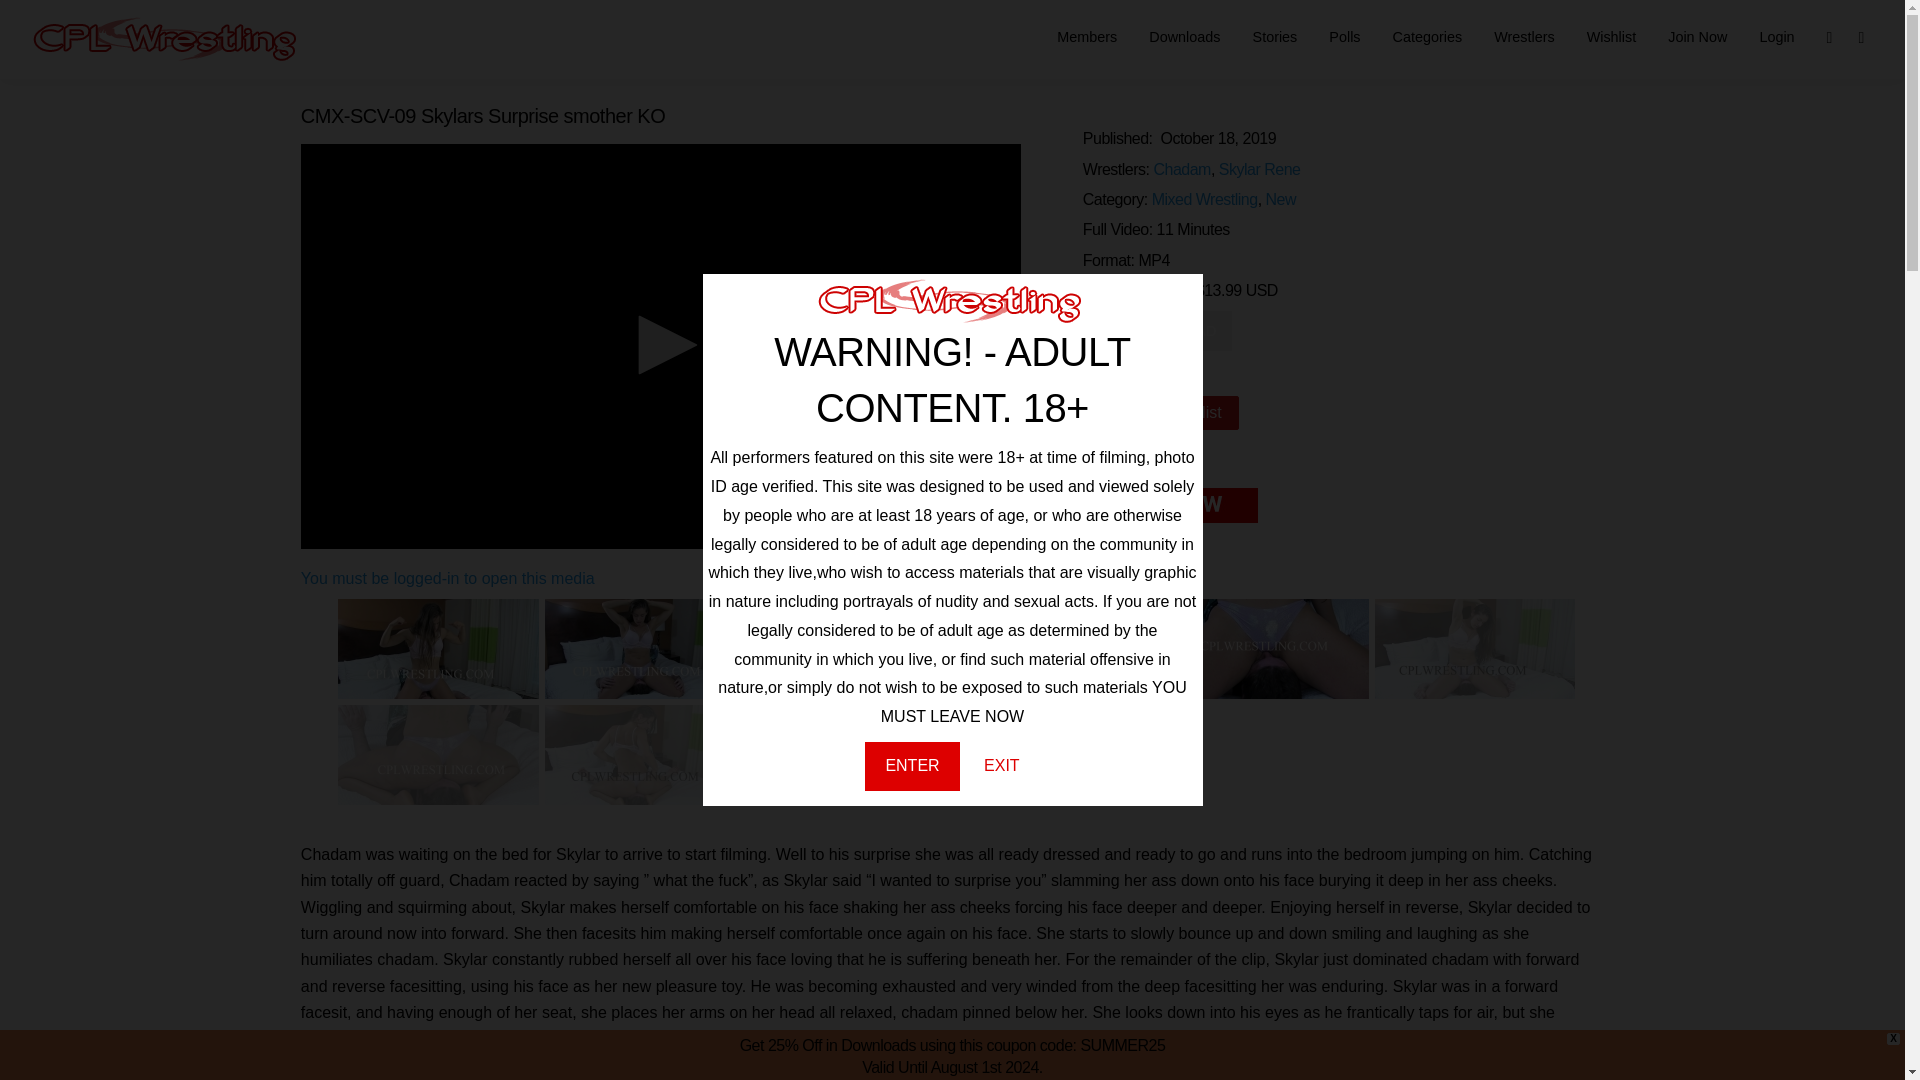  What do you see at coordinates (1157, 332) in the screenshot?
I see `BUY DOWNLOAD` at bounding box center [1157, 332].